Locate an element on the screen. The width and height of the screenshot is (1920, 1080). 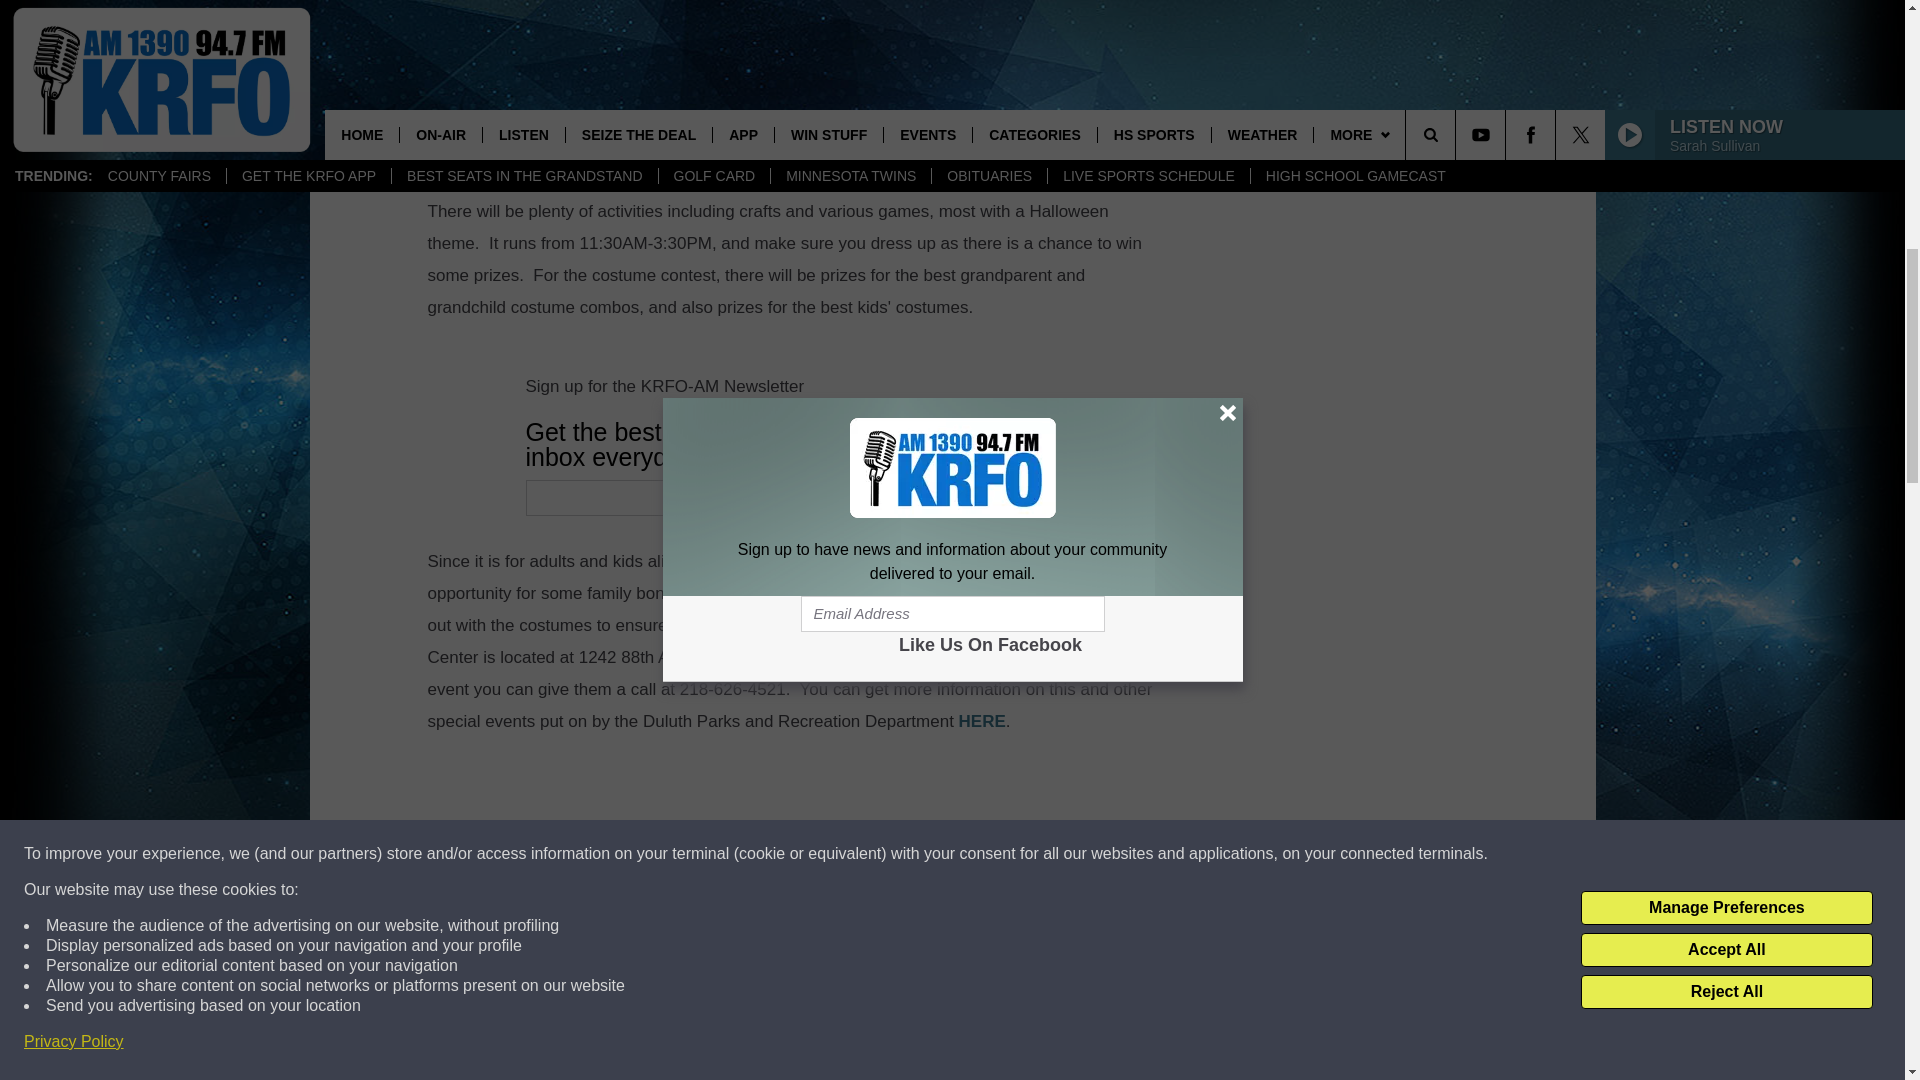
Email Address is located at coordinates (883, 498).